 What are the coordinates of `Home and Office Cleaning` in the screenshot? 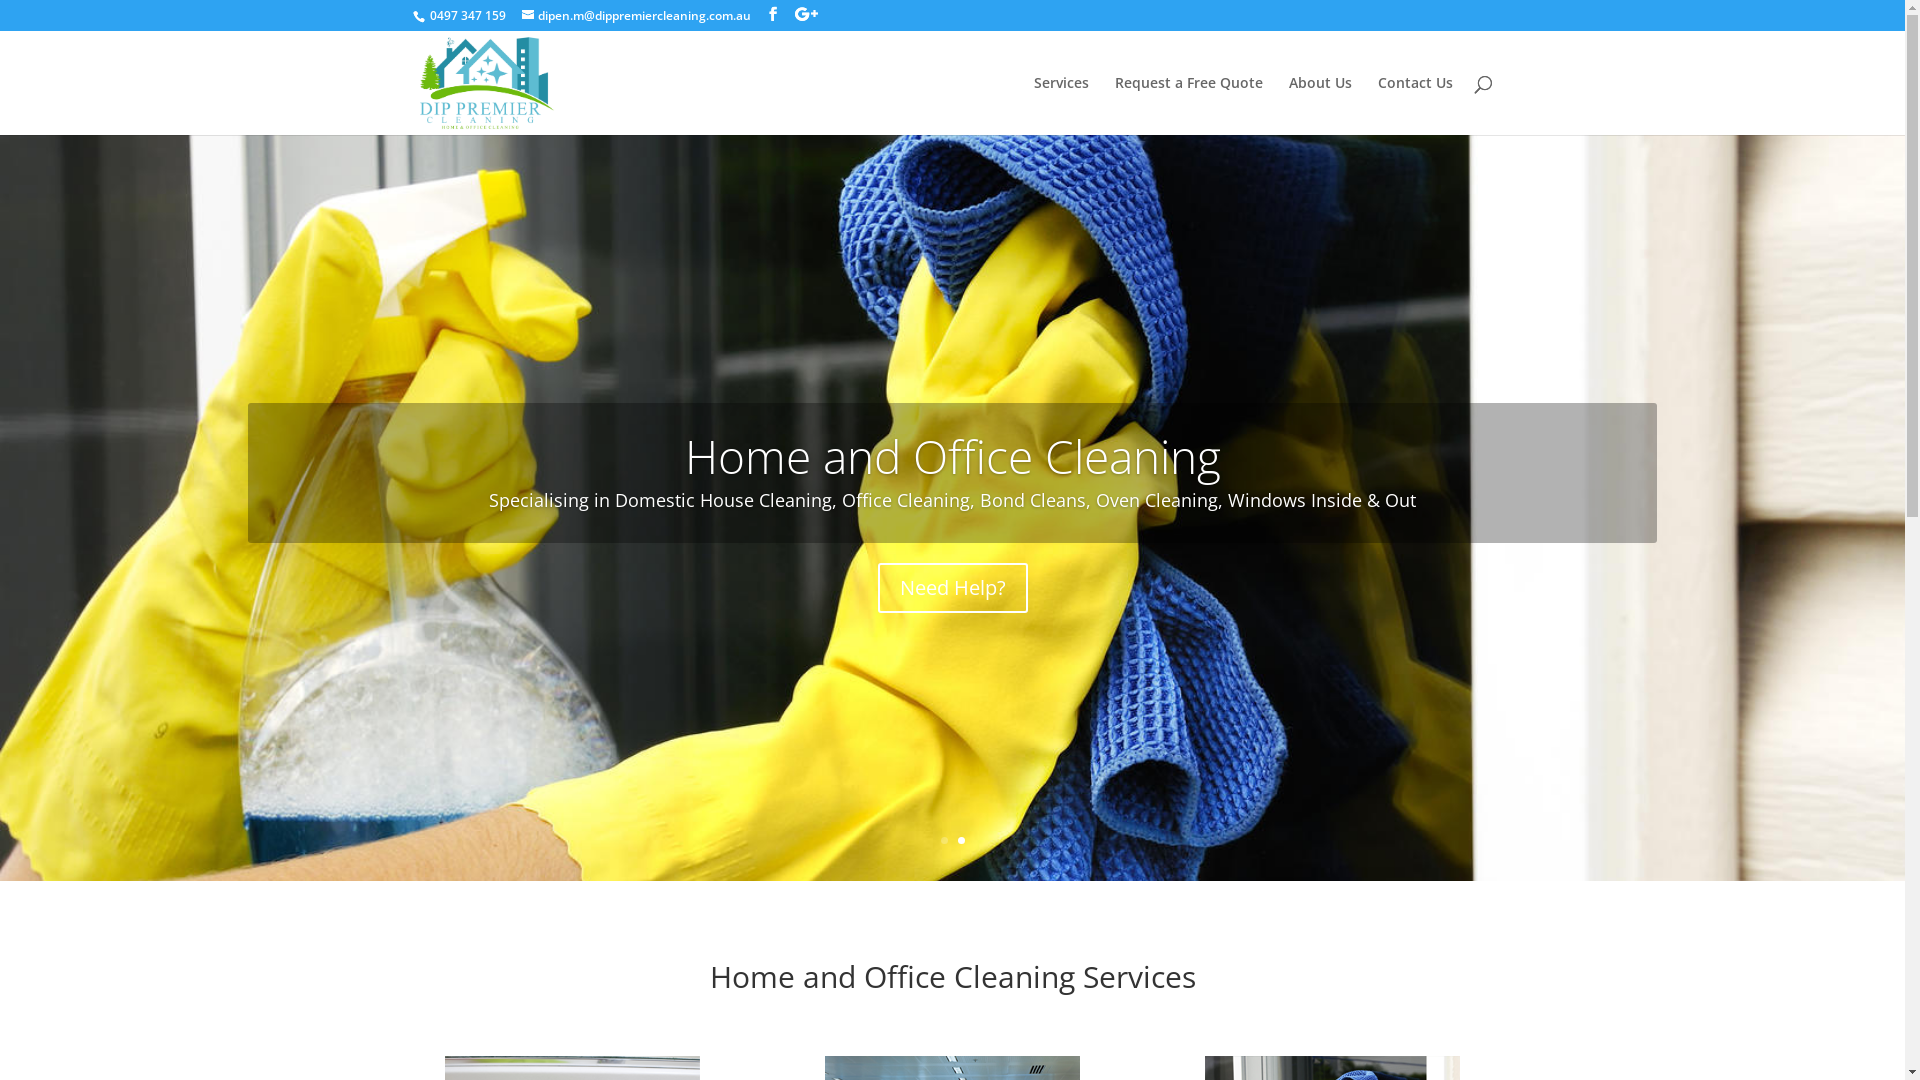 It's located at (952, 456).